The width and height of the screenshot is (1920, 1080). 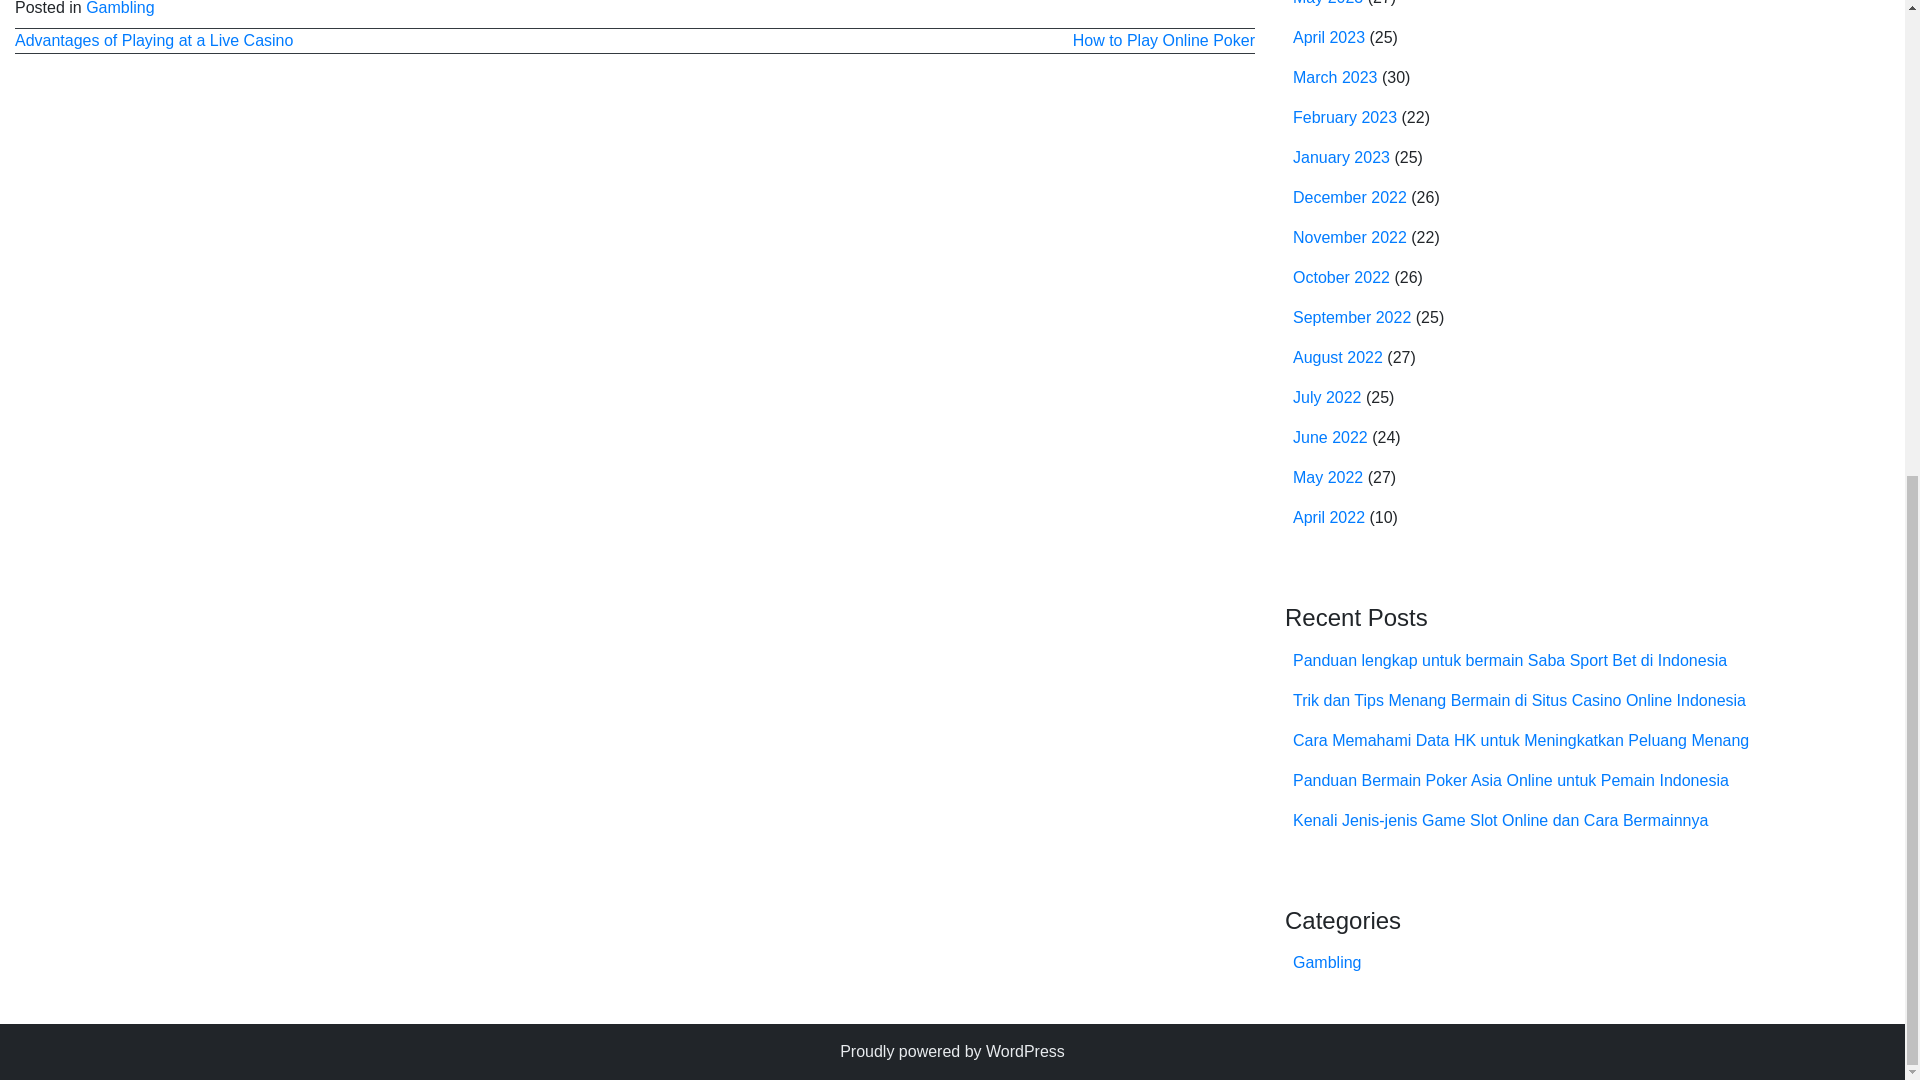 What do you see at coordinates (1330, 437) in the screenshot?
I see `June 2022` at bounding box center [1330, 437].